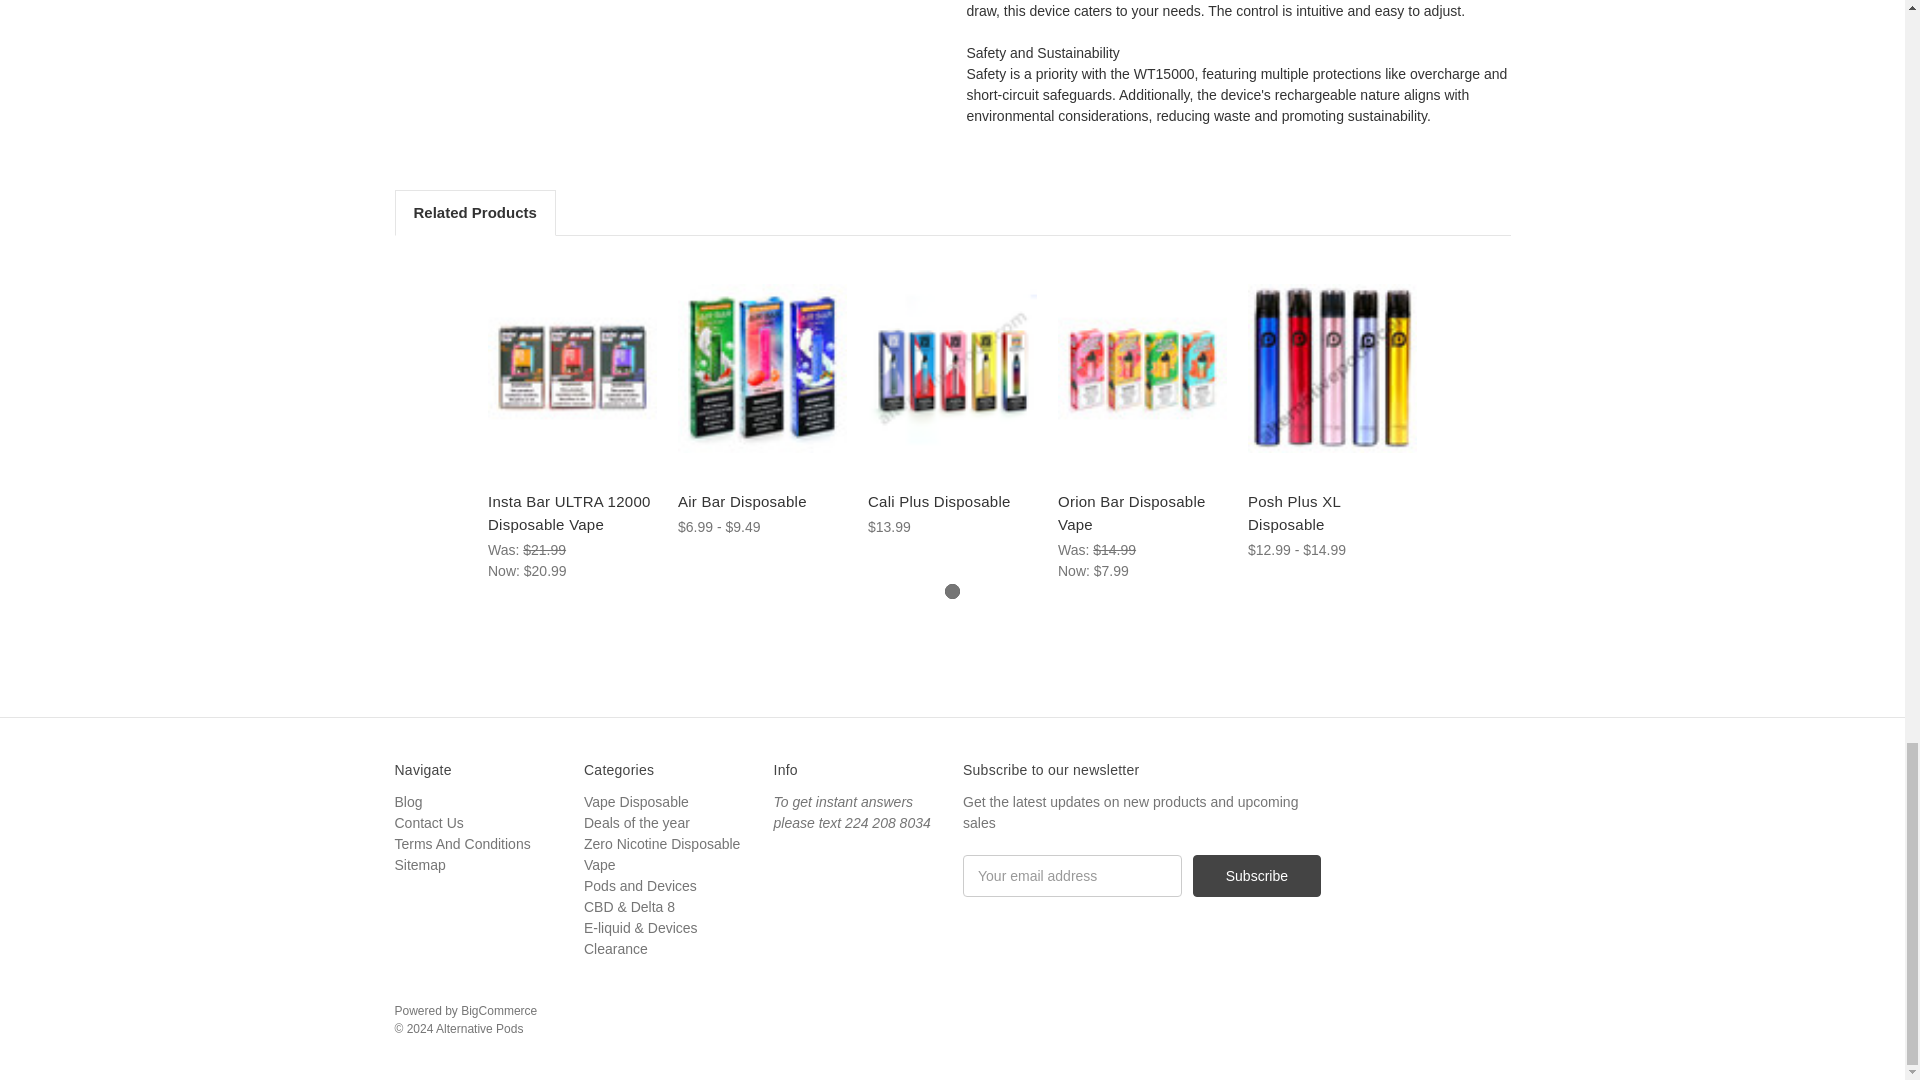 Image resolution: width=1920 pixels, height=1080 pixels. I want to click on Related Products, so click(474, 213).